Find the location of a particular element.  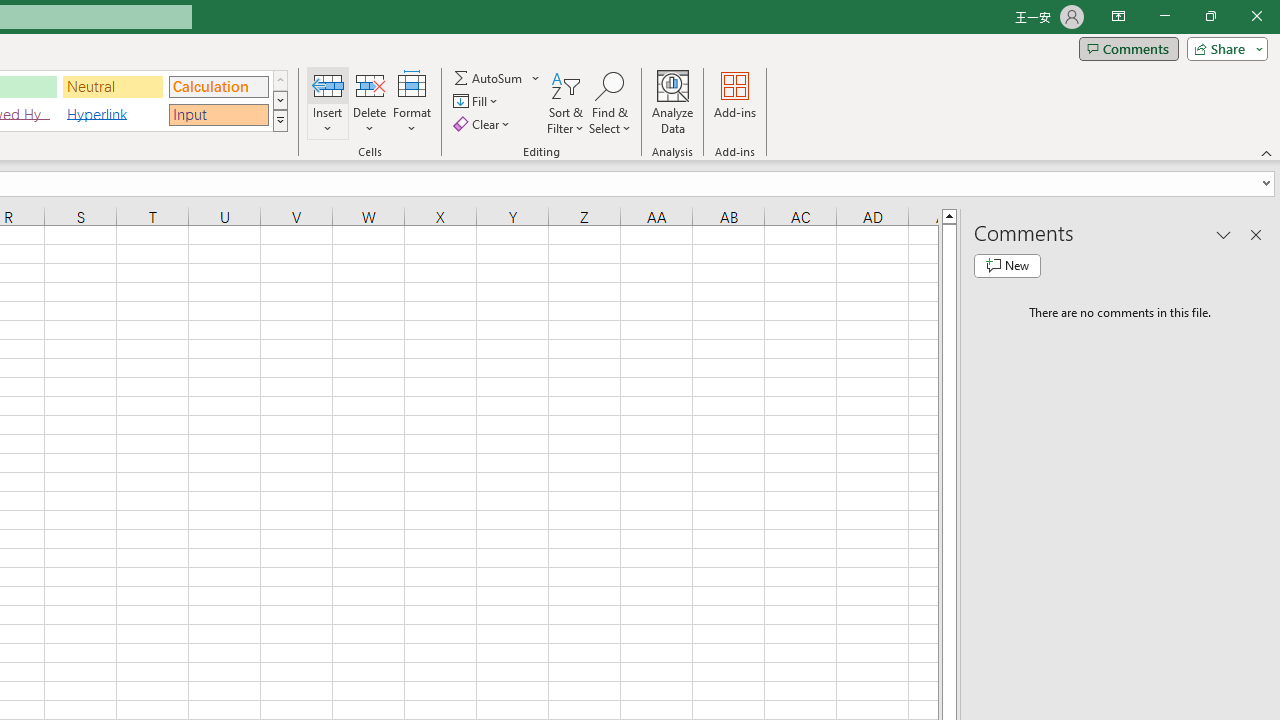

Class: NetUIImage is located at coordinates (280, 120).